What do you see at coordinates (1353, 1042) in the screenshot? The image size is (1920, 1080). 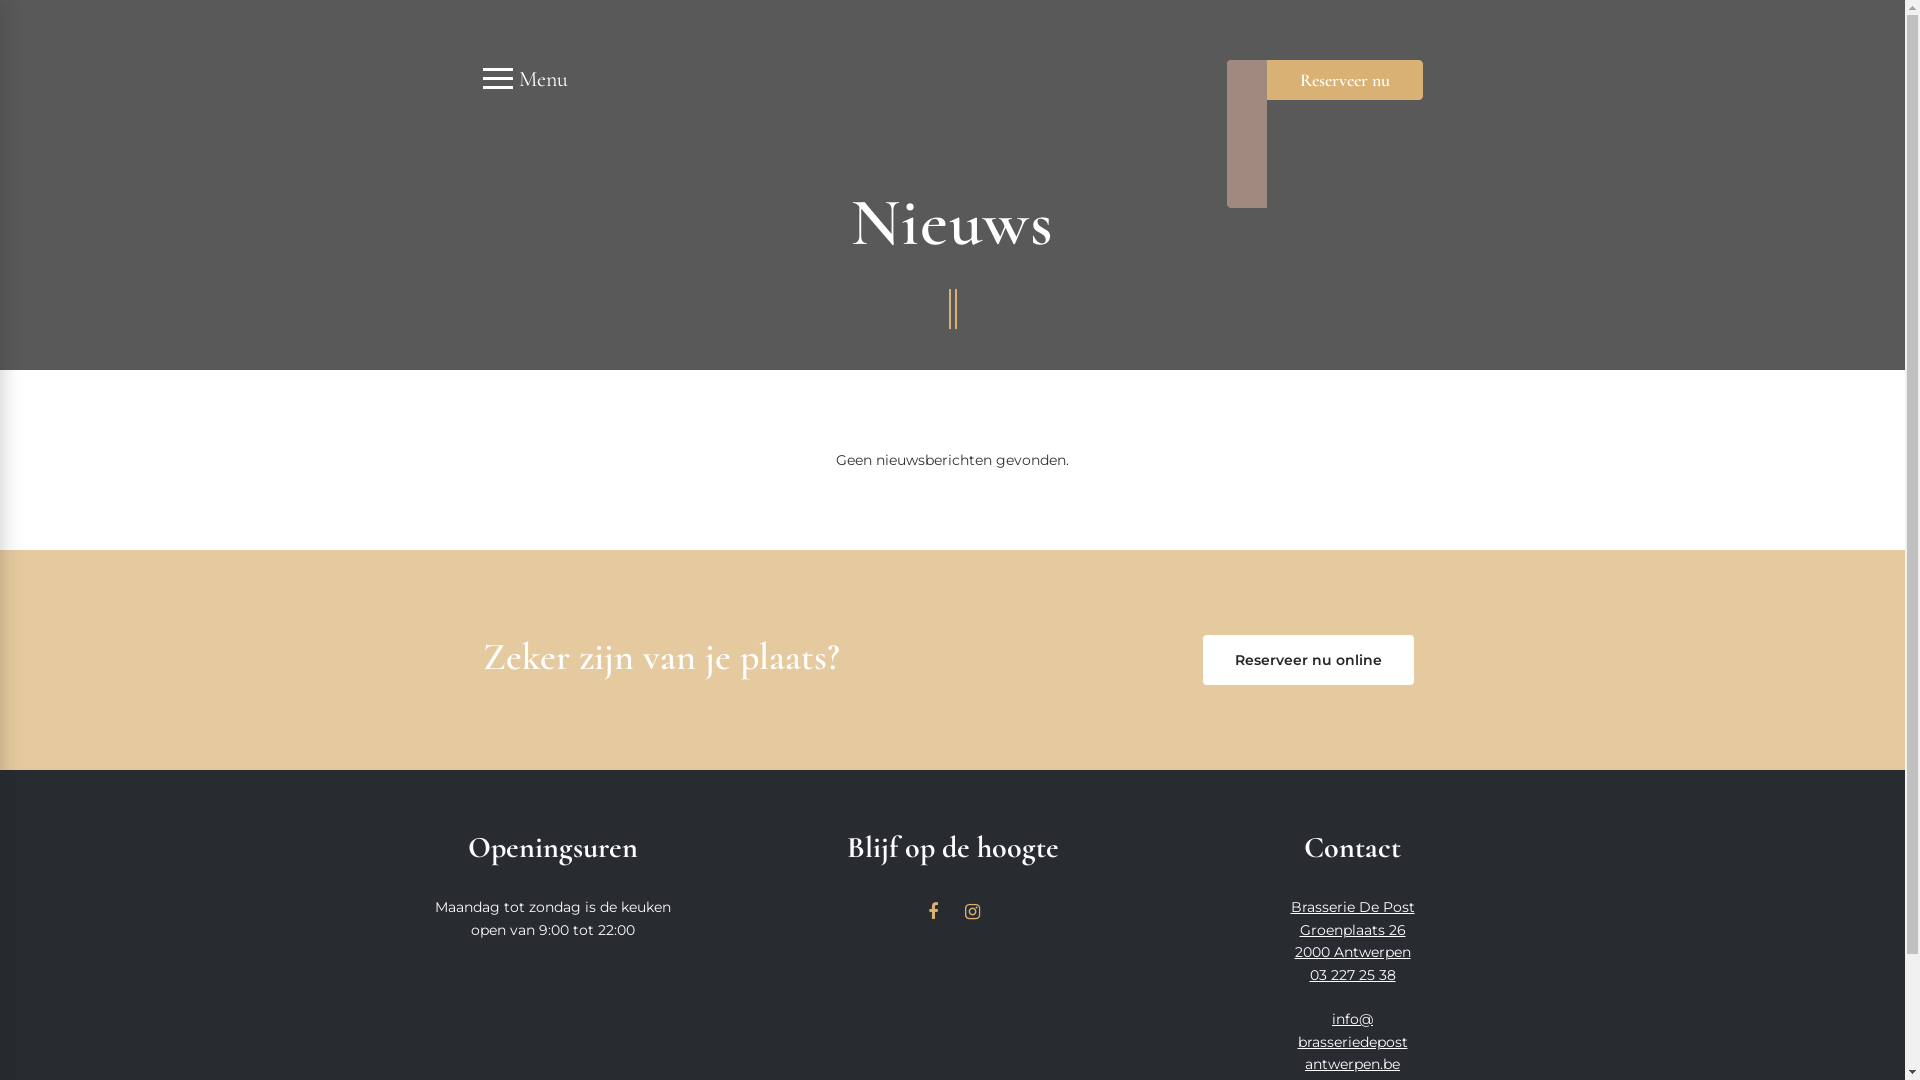 I see `info@
brasseriedepost
antwerpen.be` at bounding box center [1353, 1042].